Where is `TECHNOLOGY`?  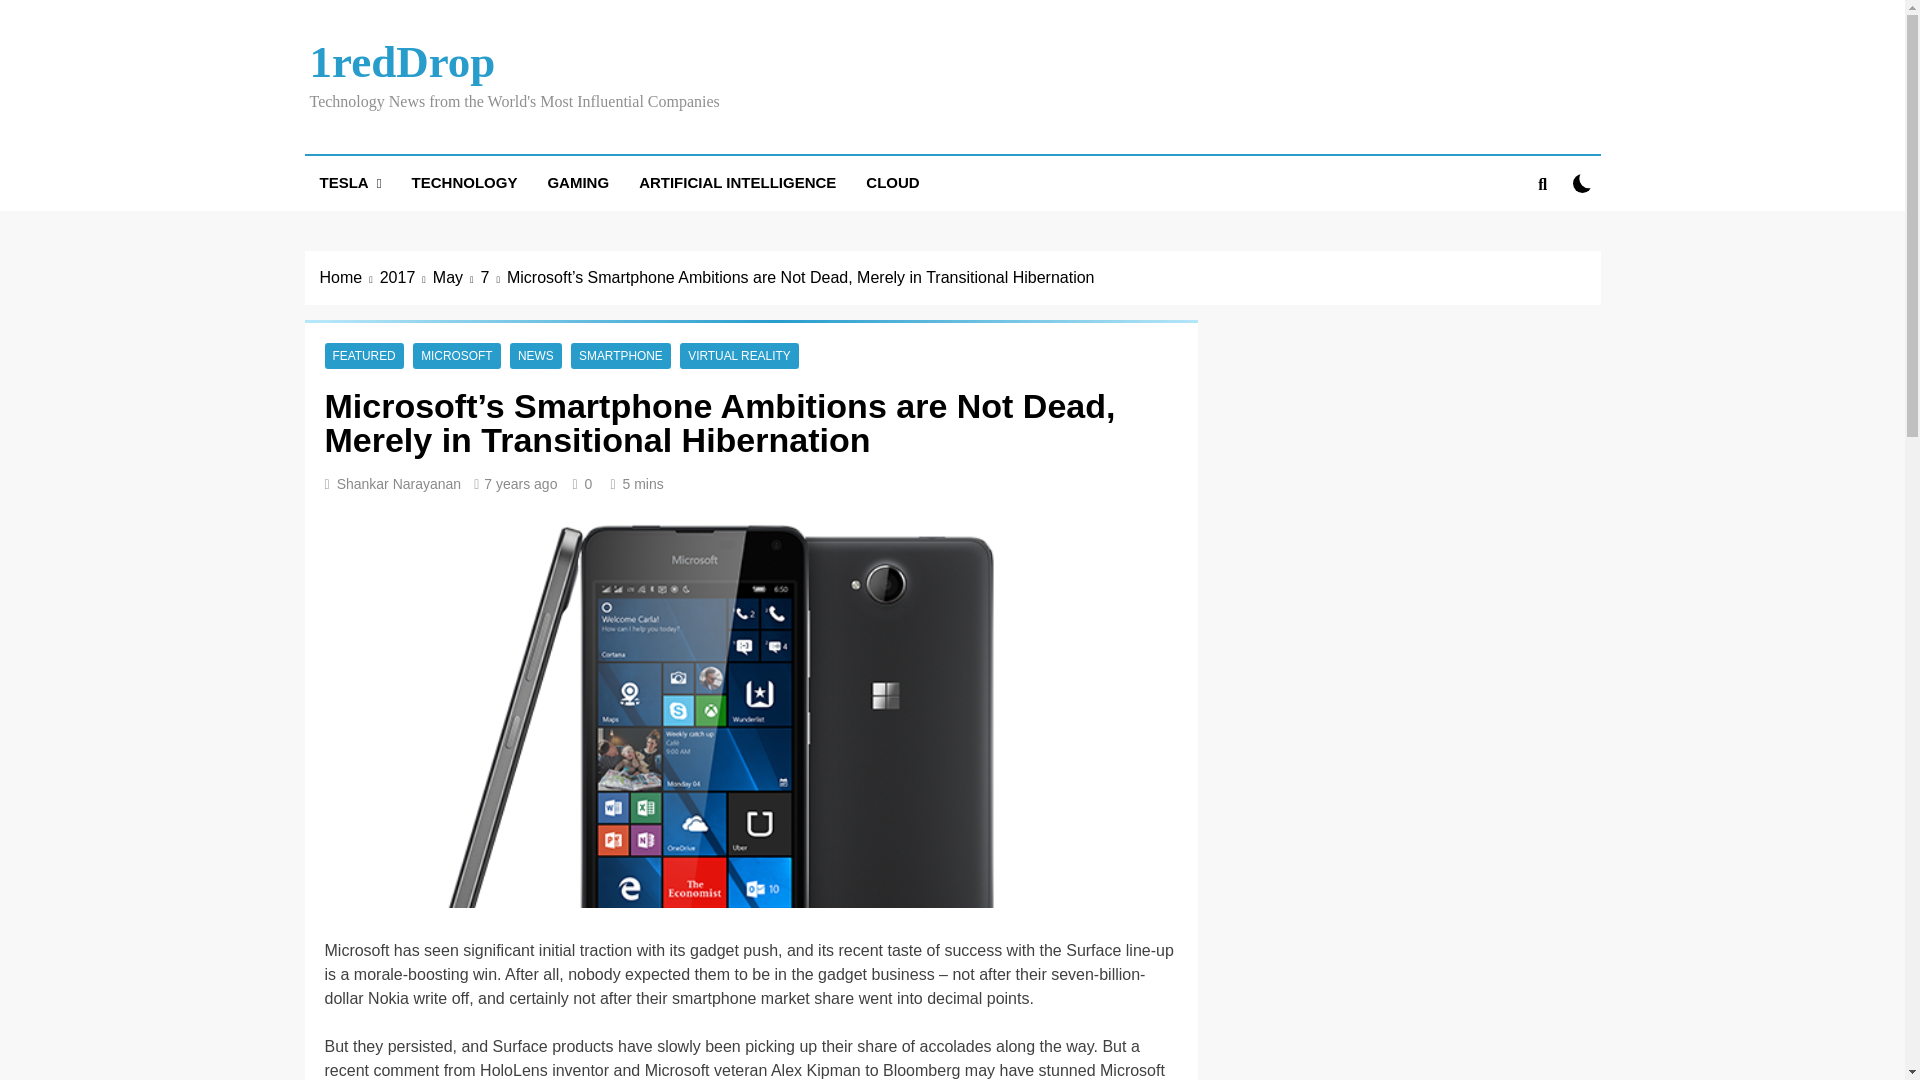
TECHNOLOGY is located at coordinates (465, 182).